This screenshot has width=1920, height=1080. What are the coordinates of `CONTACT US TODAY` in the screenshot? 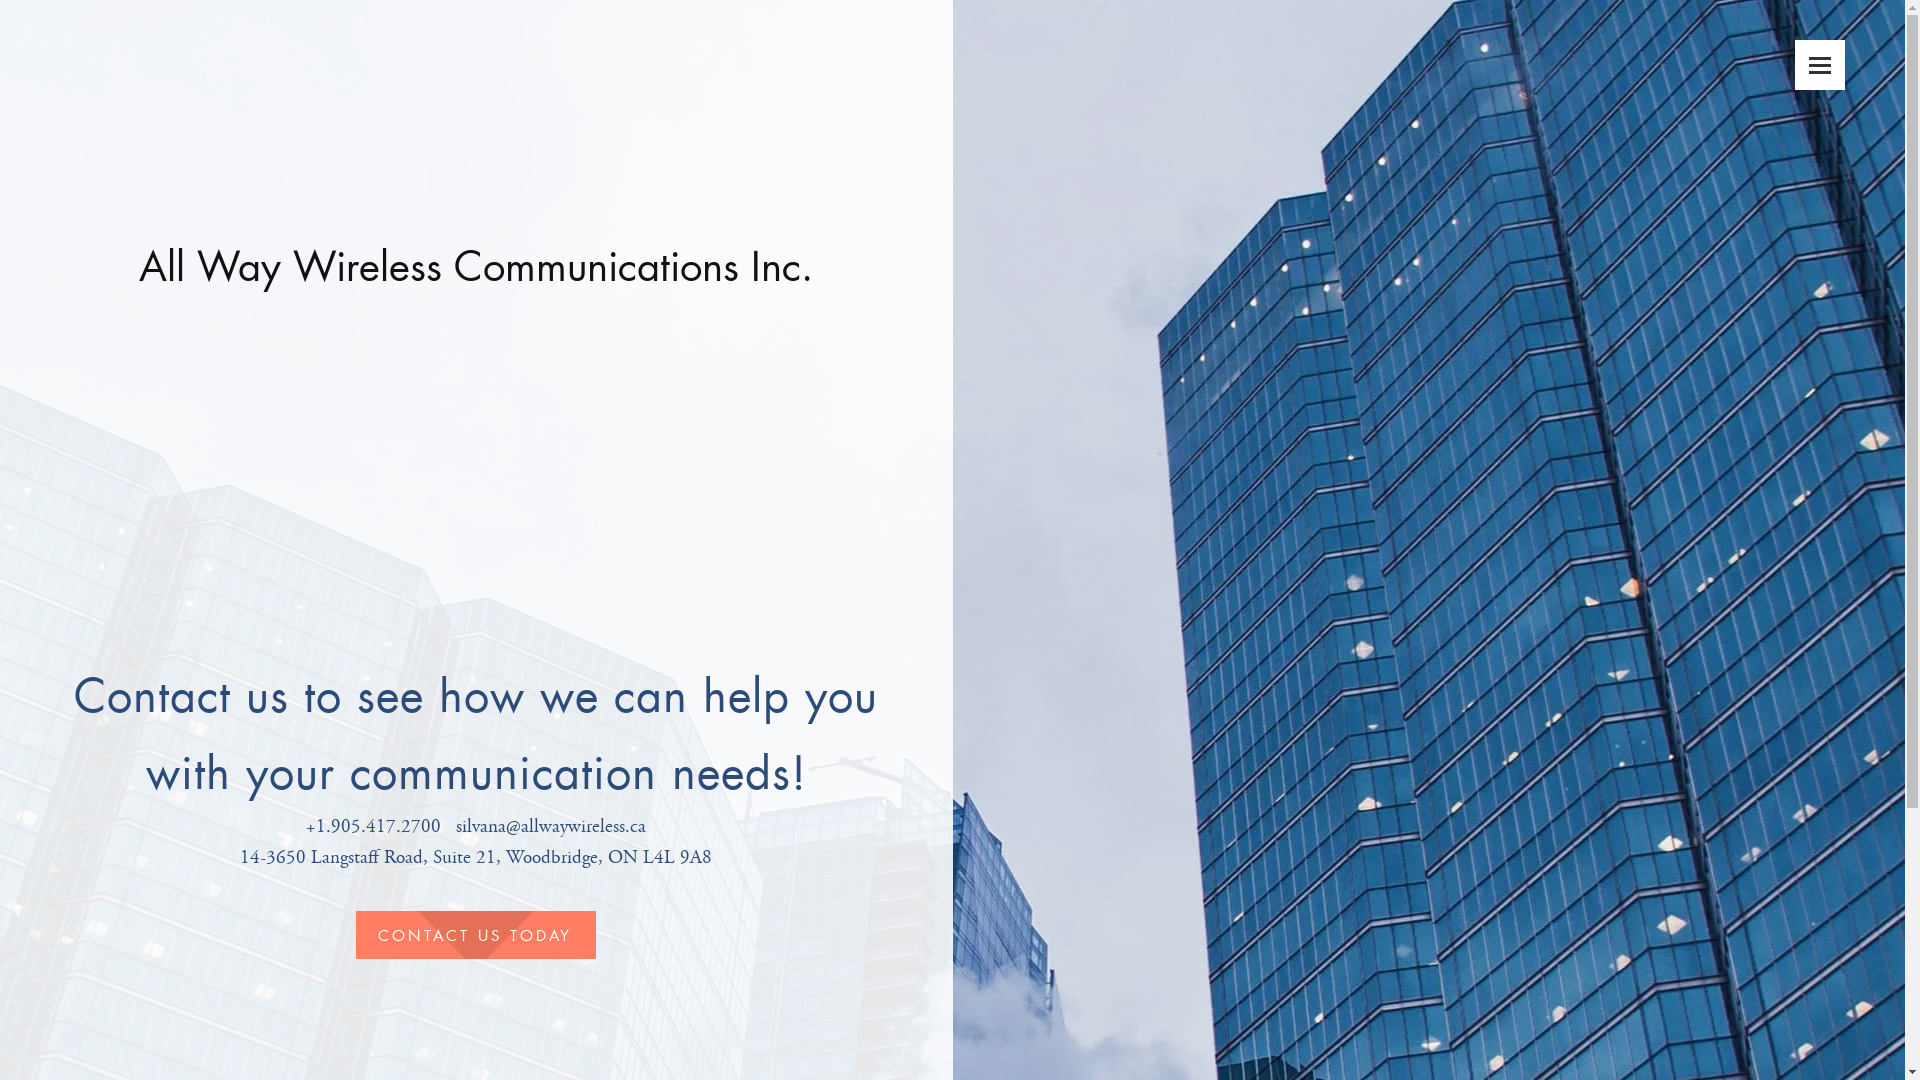 It's located at (476, 934).